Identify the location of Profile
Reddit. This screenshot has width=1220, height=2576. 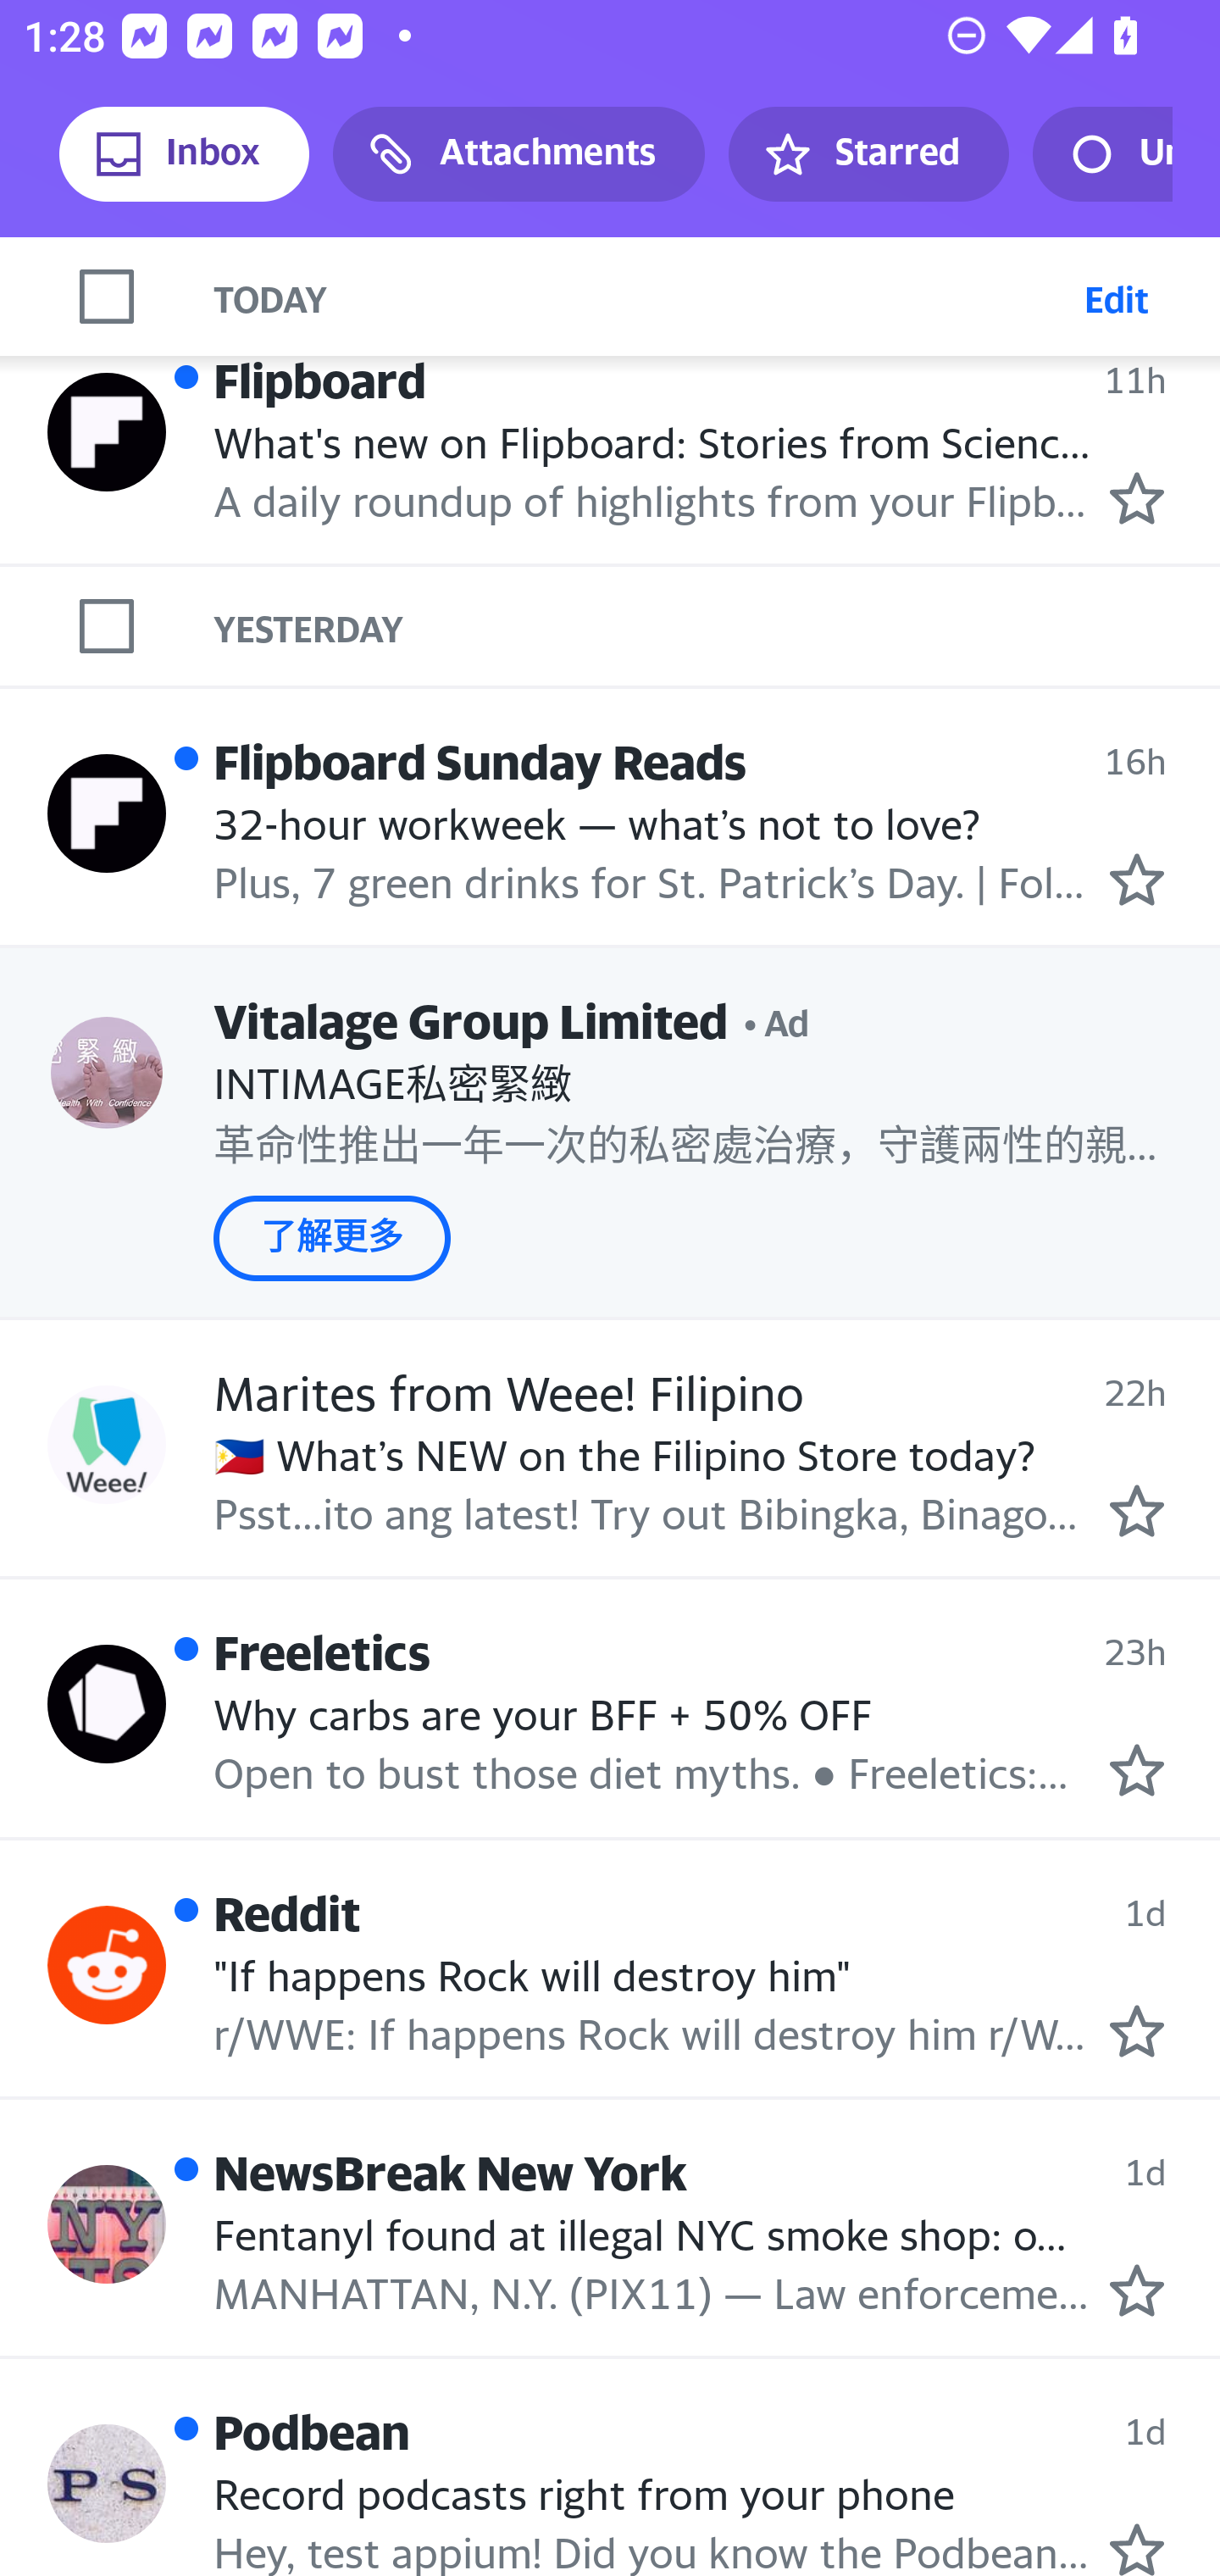
(107, 1965).